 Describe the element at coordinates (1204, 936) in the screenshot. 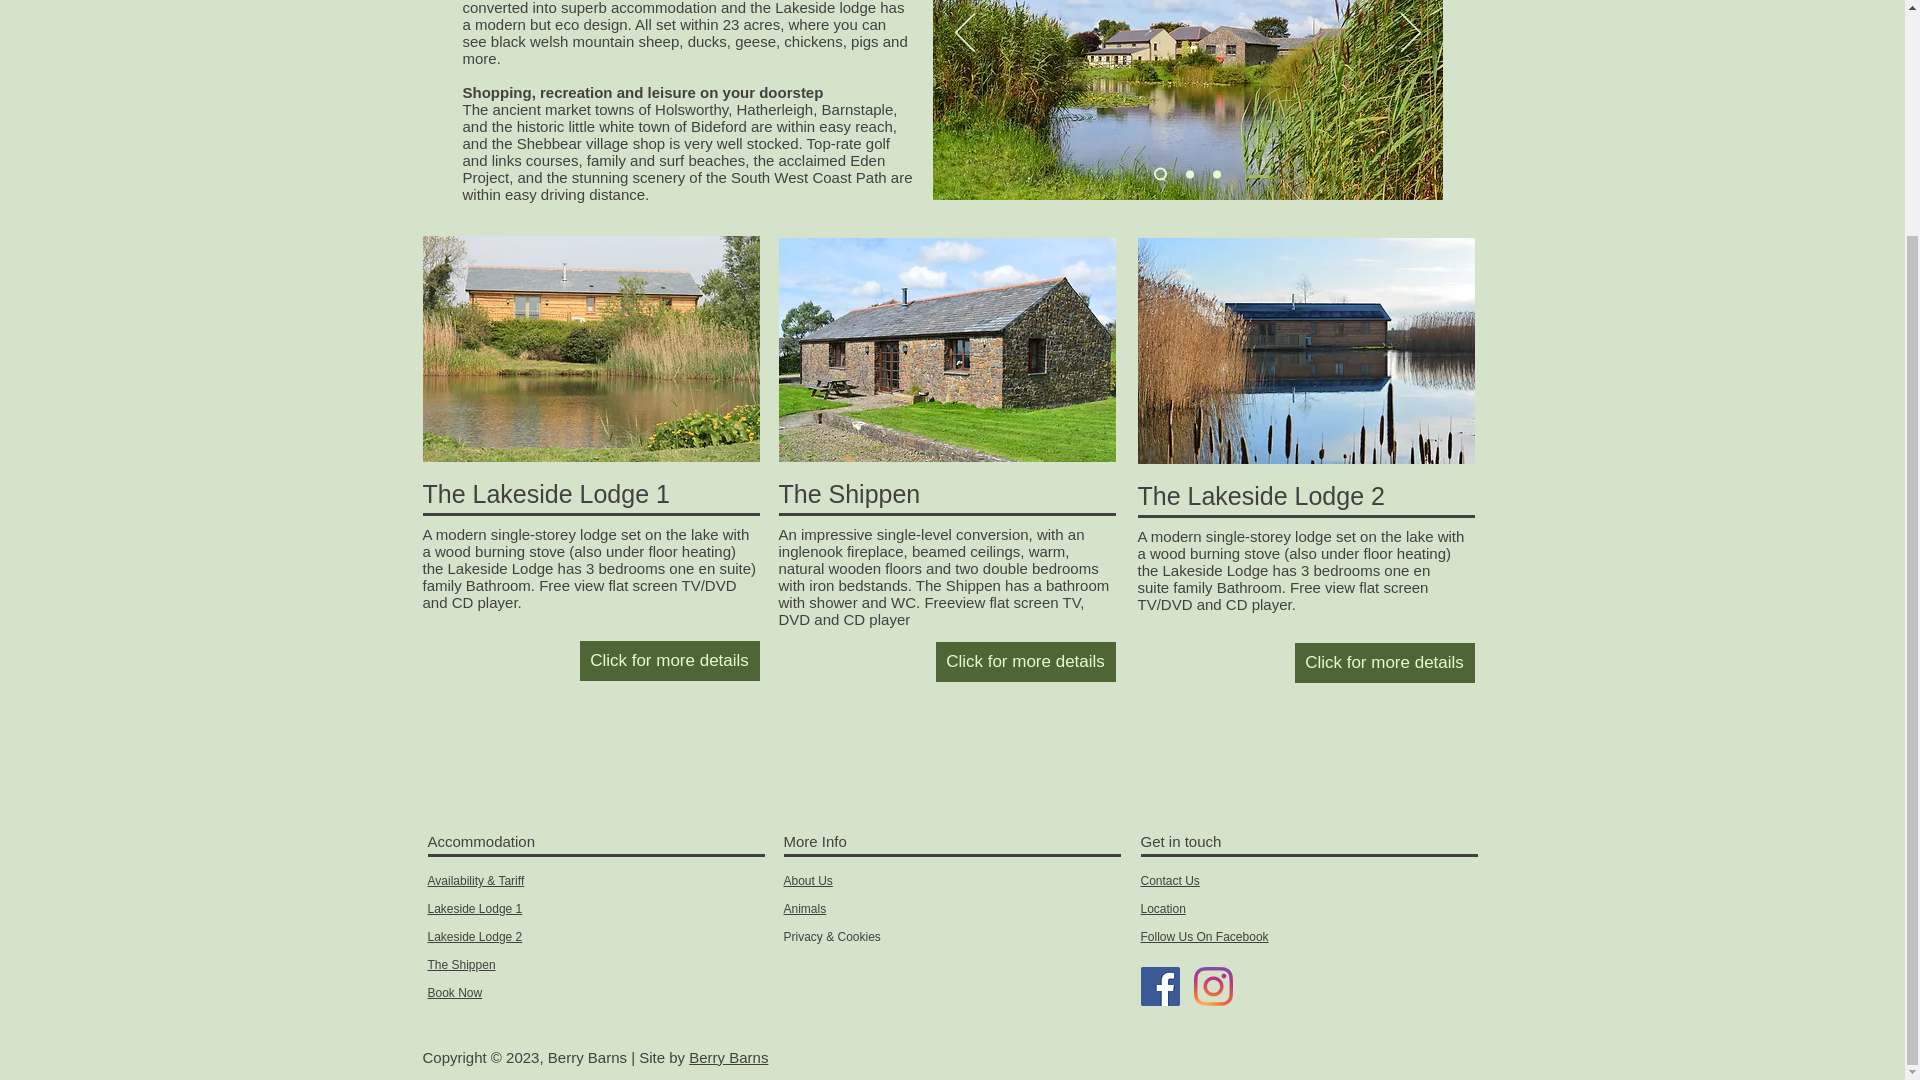

I see `Follow Us On Facebook` at that location.